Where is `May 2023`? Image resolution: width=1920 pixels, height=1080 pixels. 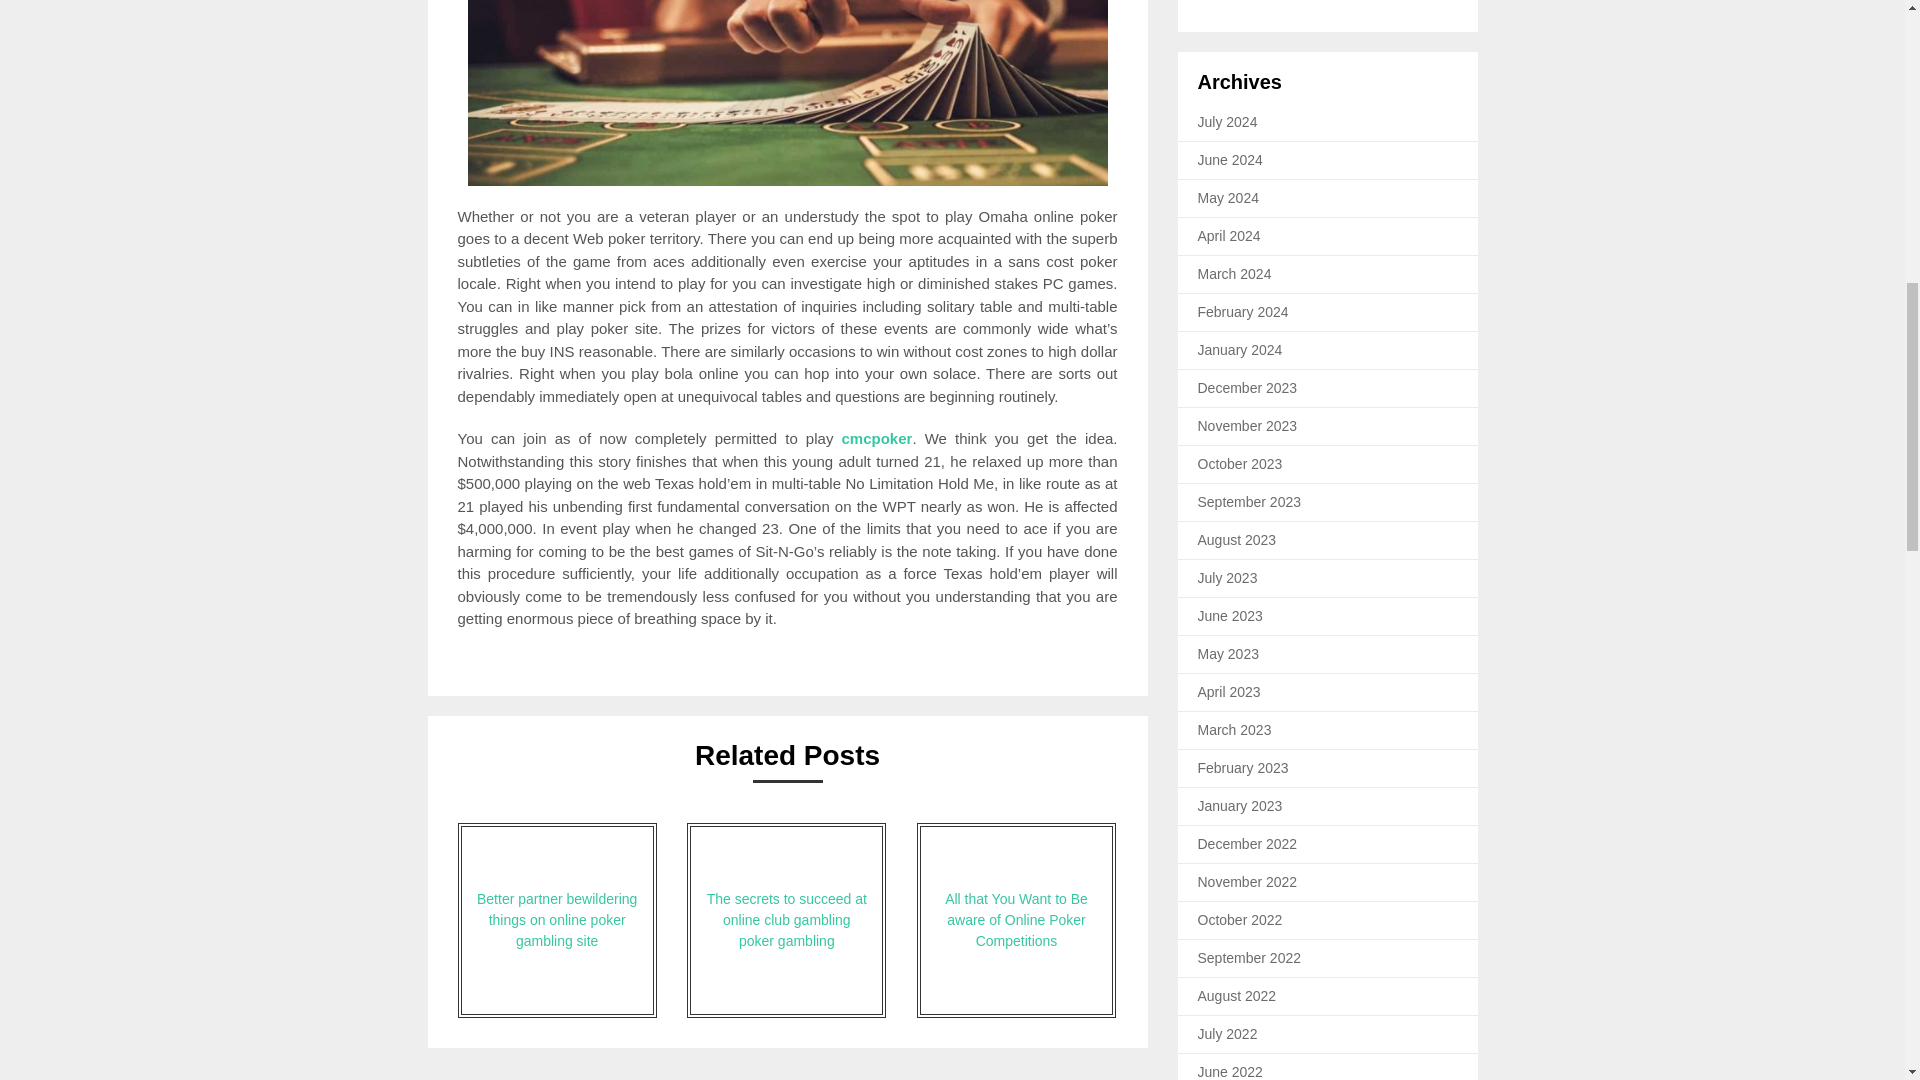
May 2023 is located at coordinates (1228, 654).